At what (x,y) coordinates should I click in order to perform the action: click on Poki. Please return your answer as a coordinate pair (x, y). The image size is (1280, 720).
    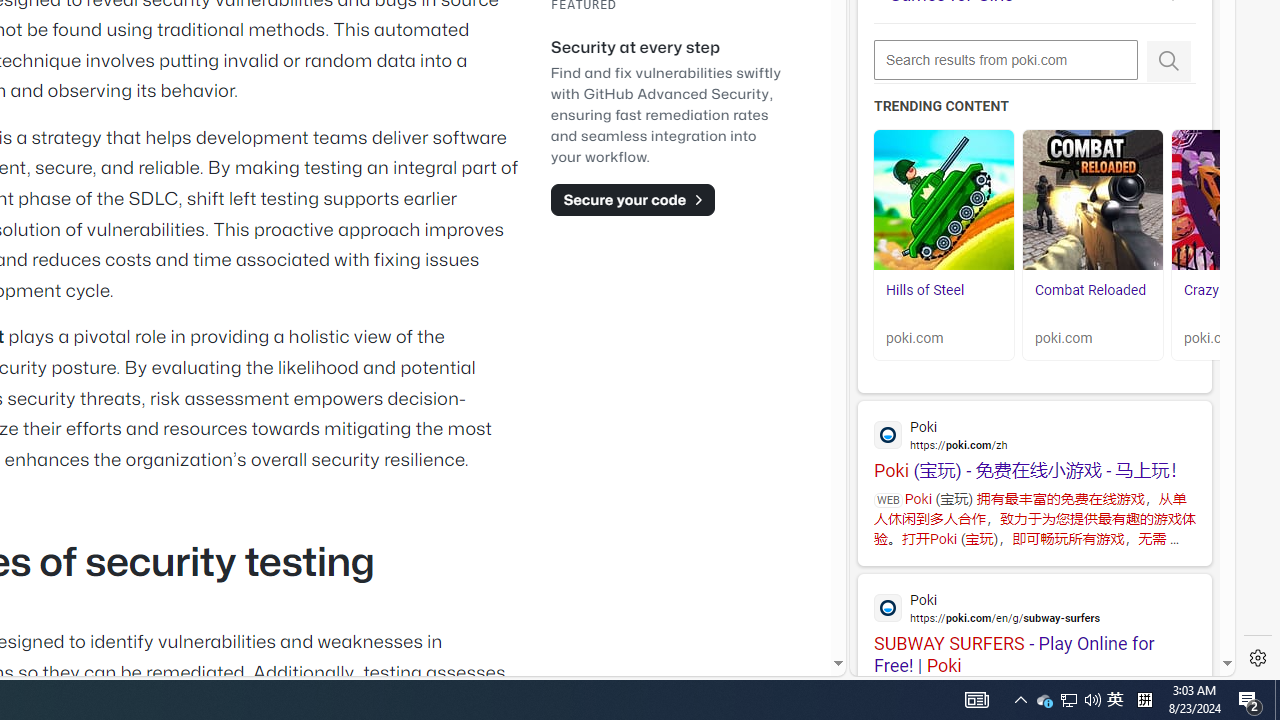
    Looking at the image, I should click on (1034, 606).